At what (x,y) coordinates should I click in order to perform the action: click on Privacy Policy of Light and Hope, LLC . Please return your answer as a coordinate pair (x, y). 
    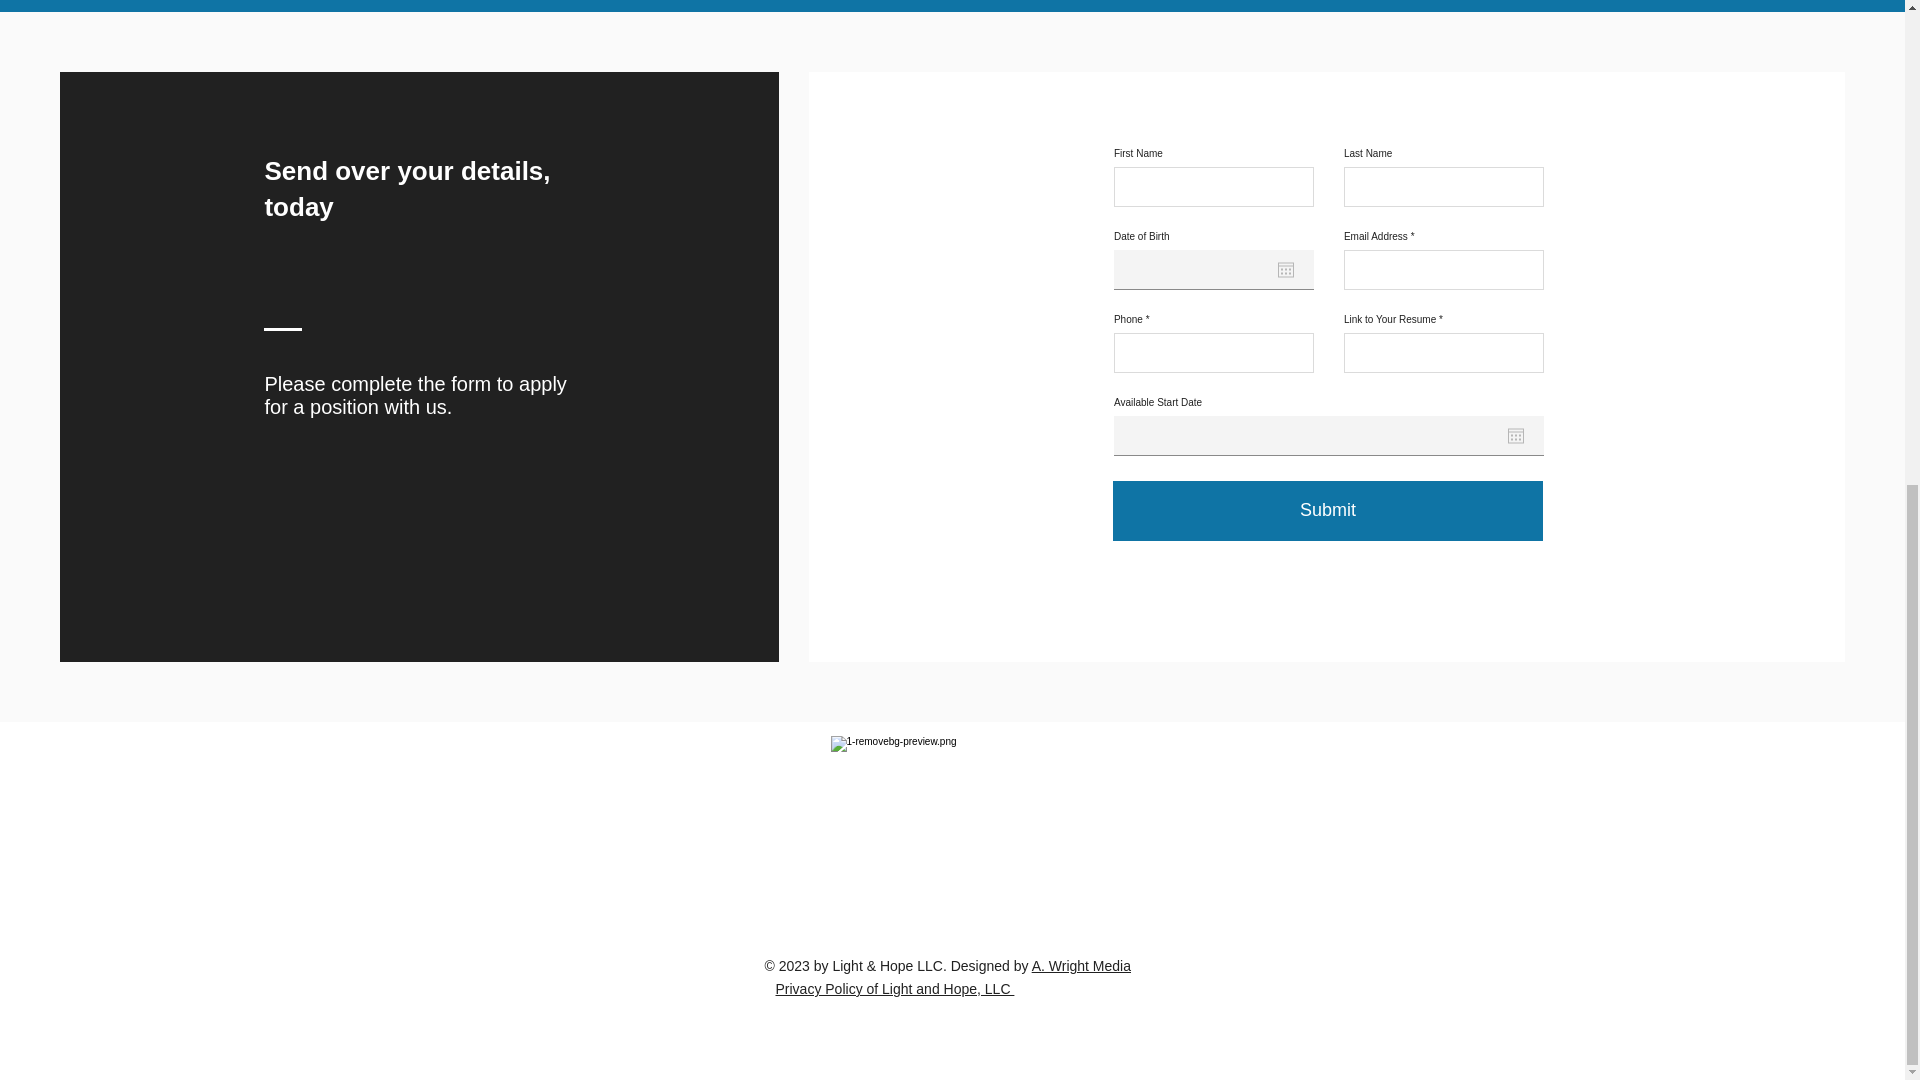
    Looking at the image, I should click on (895, 988).